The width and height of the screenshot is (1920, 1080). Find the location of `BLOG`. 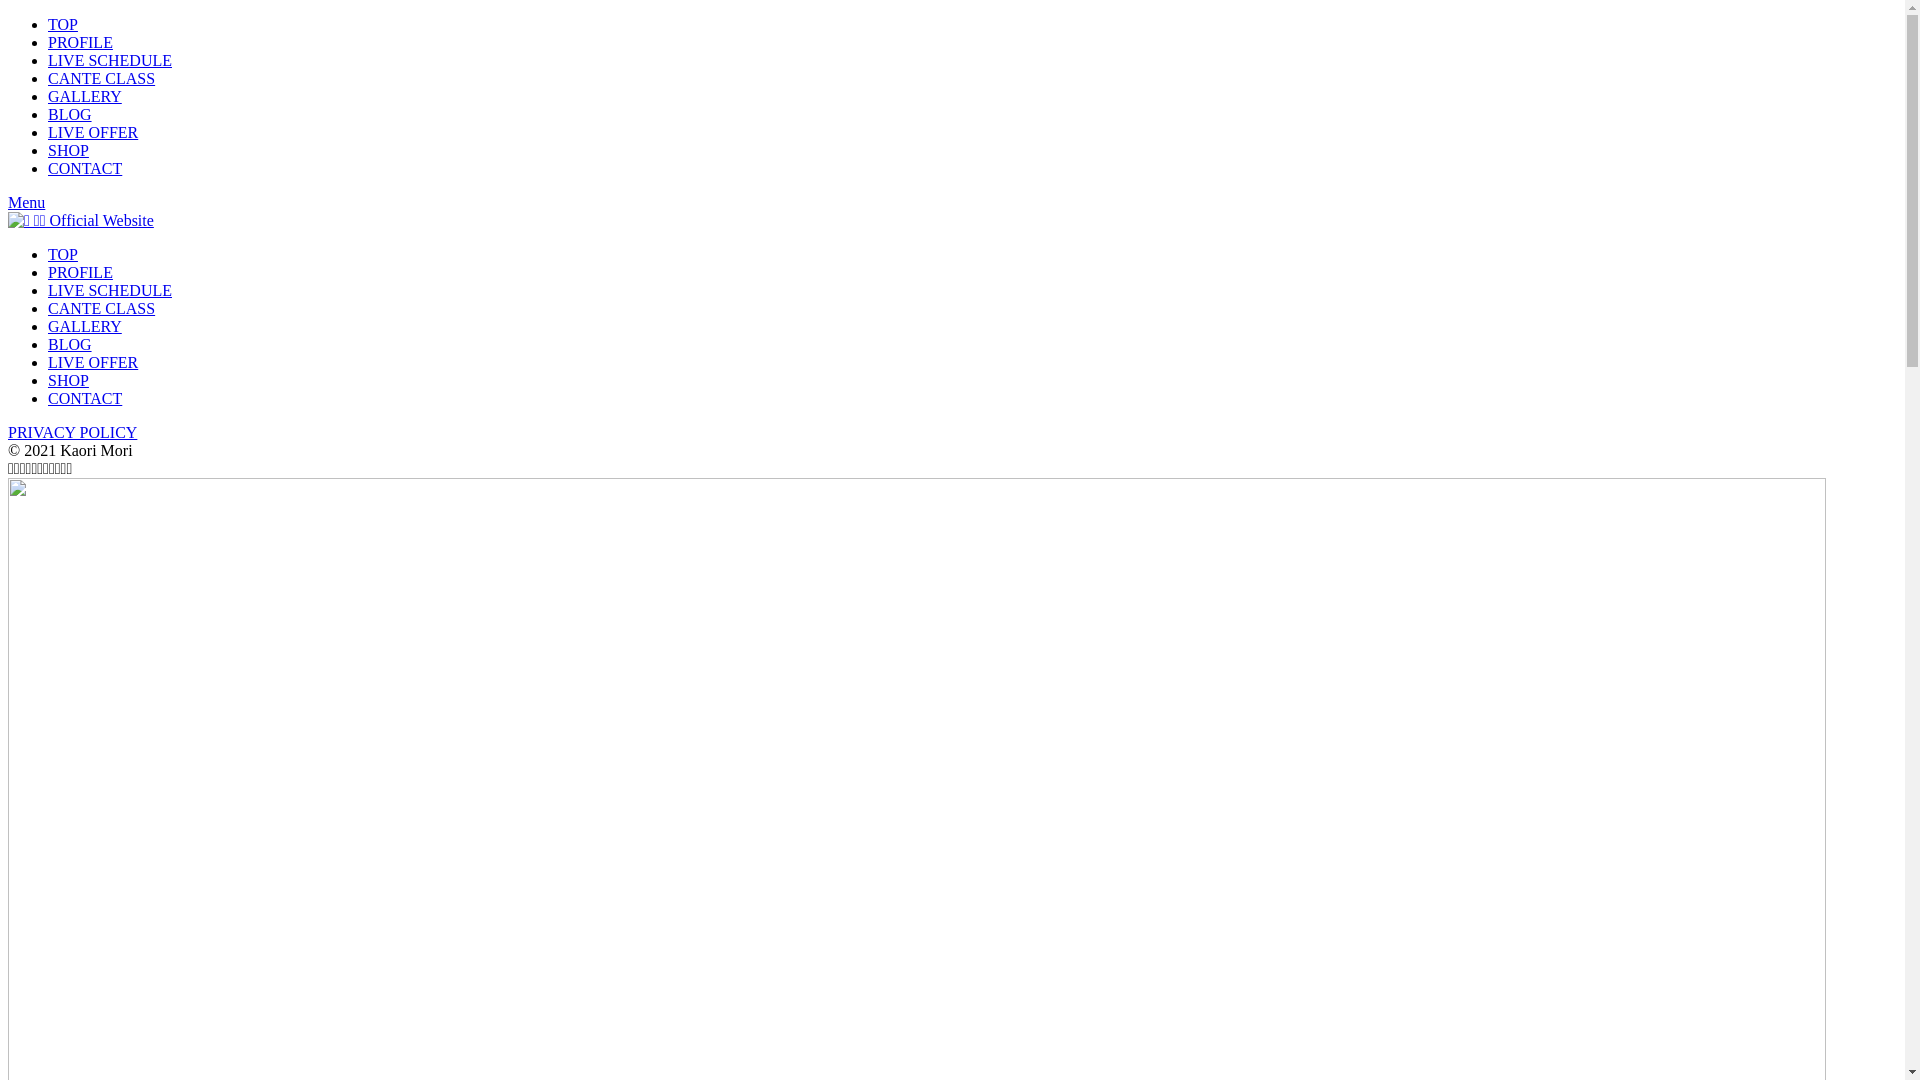

BLOG is located at coordinates (70, 344).